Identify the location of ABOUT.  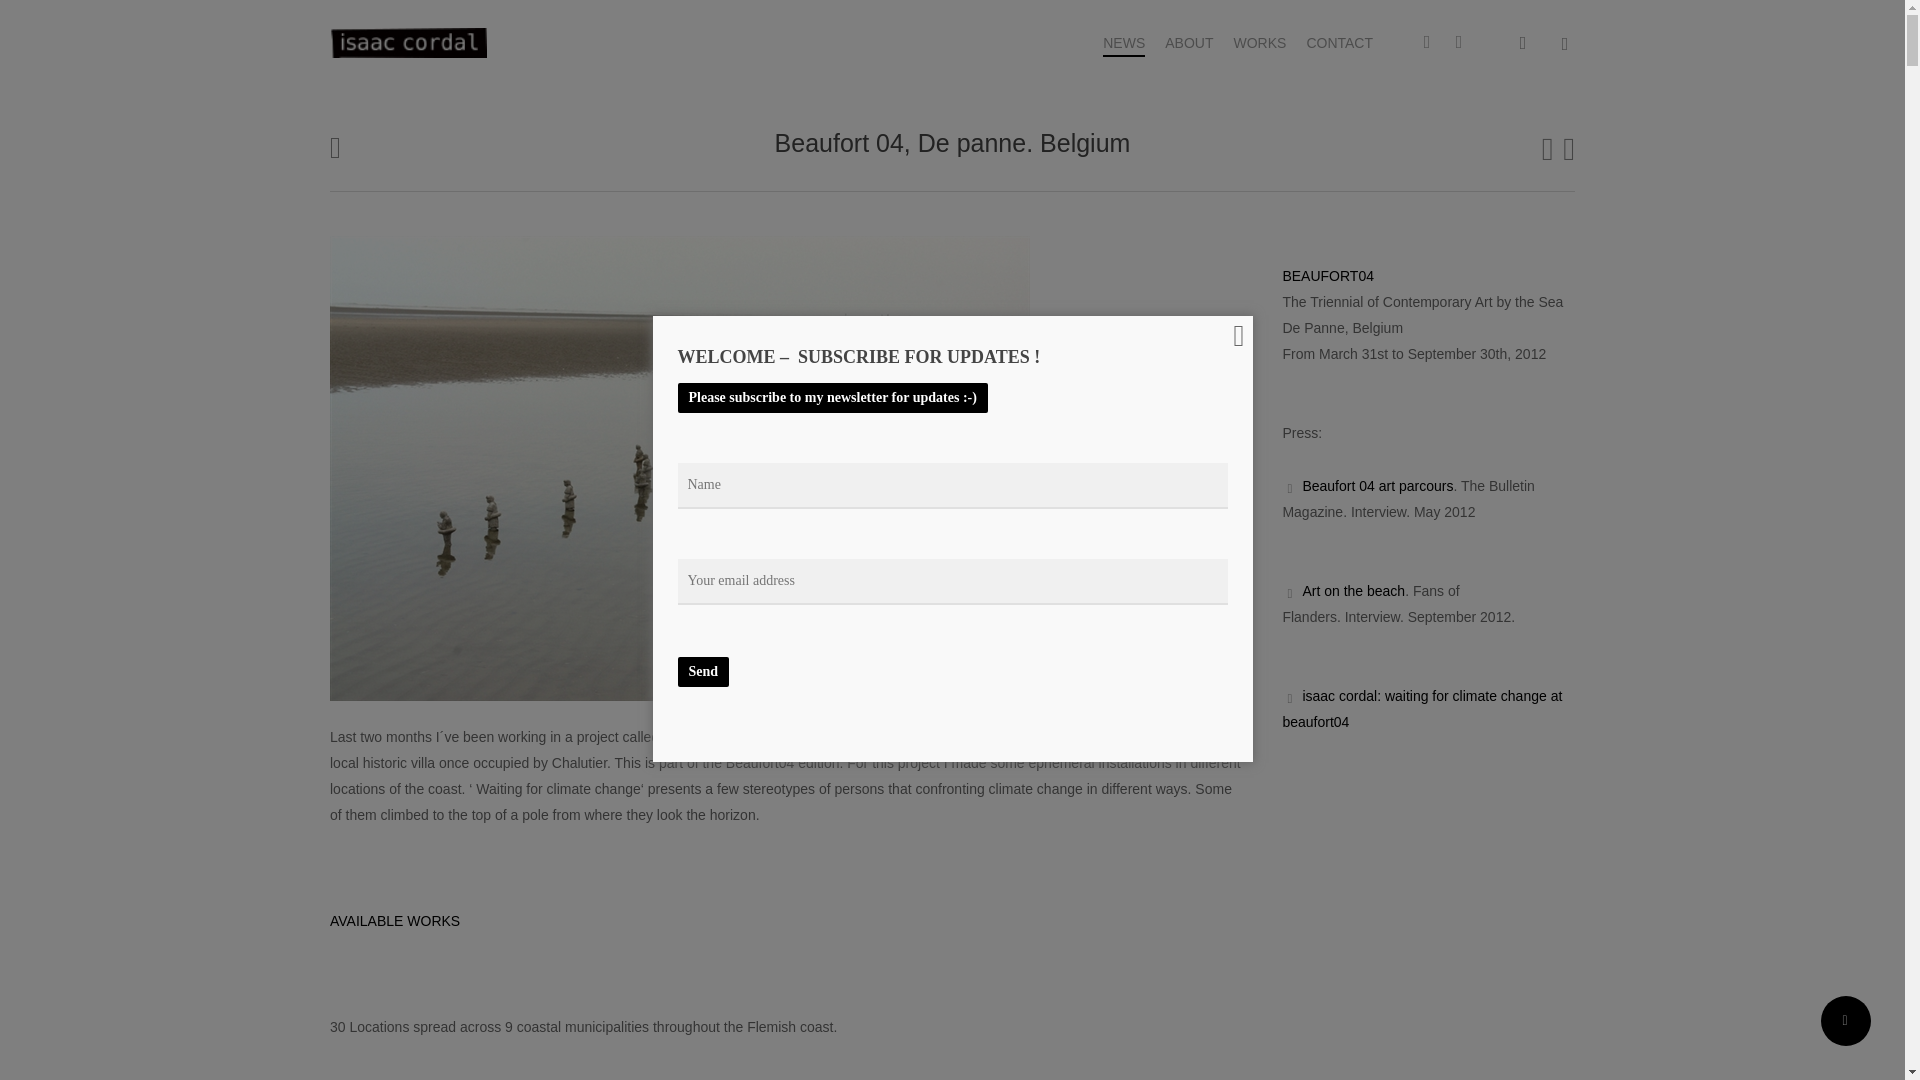
(1189, 42).